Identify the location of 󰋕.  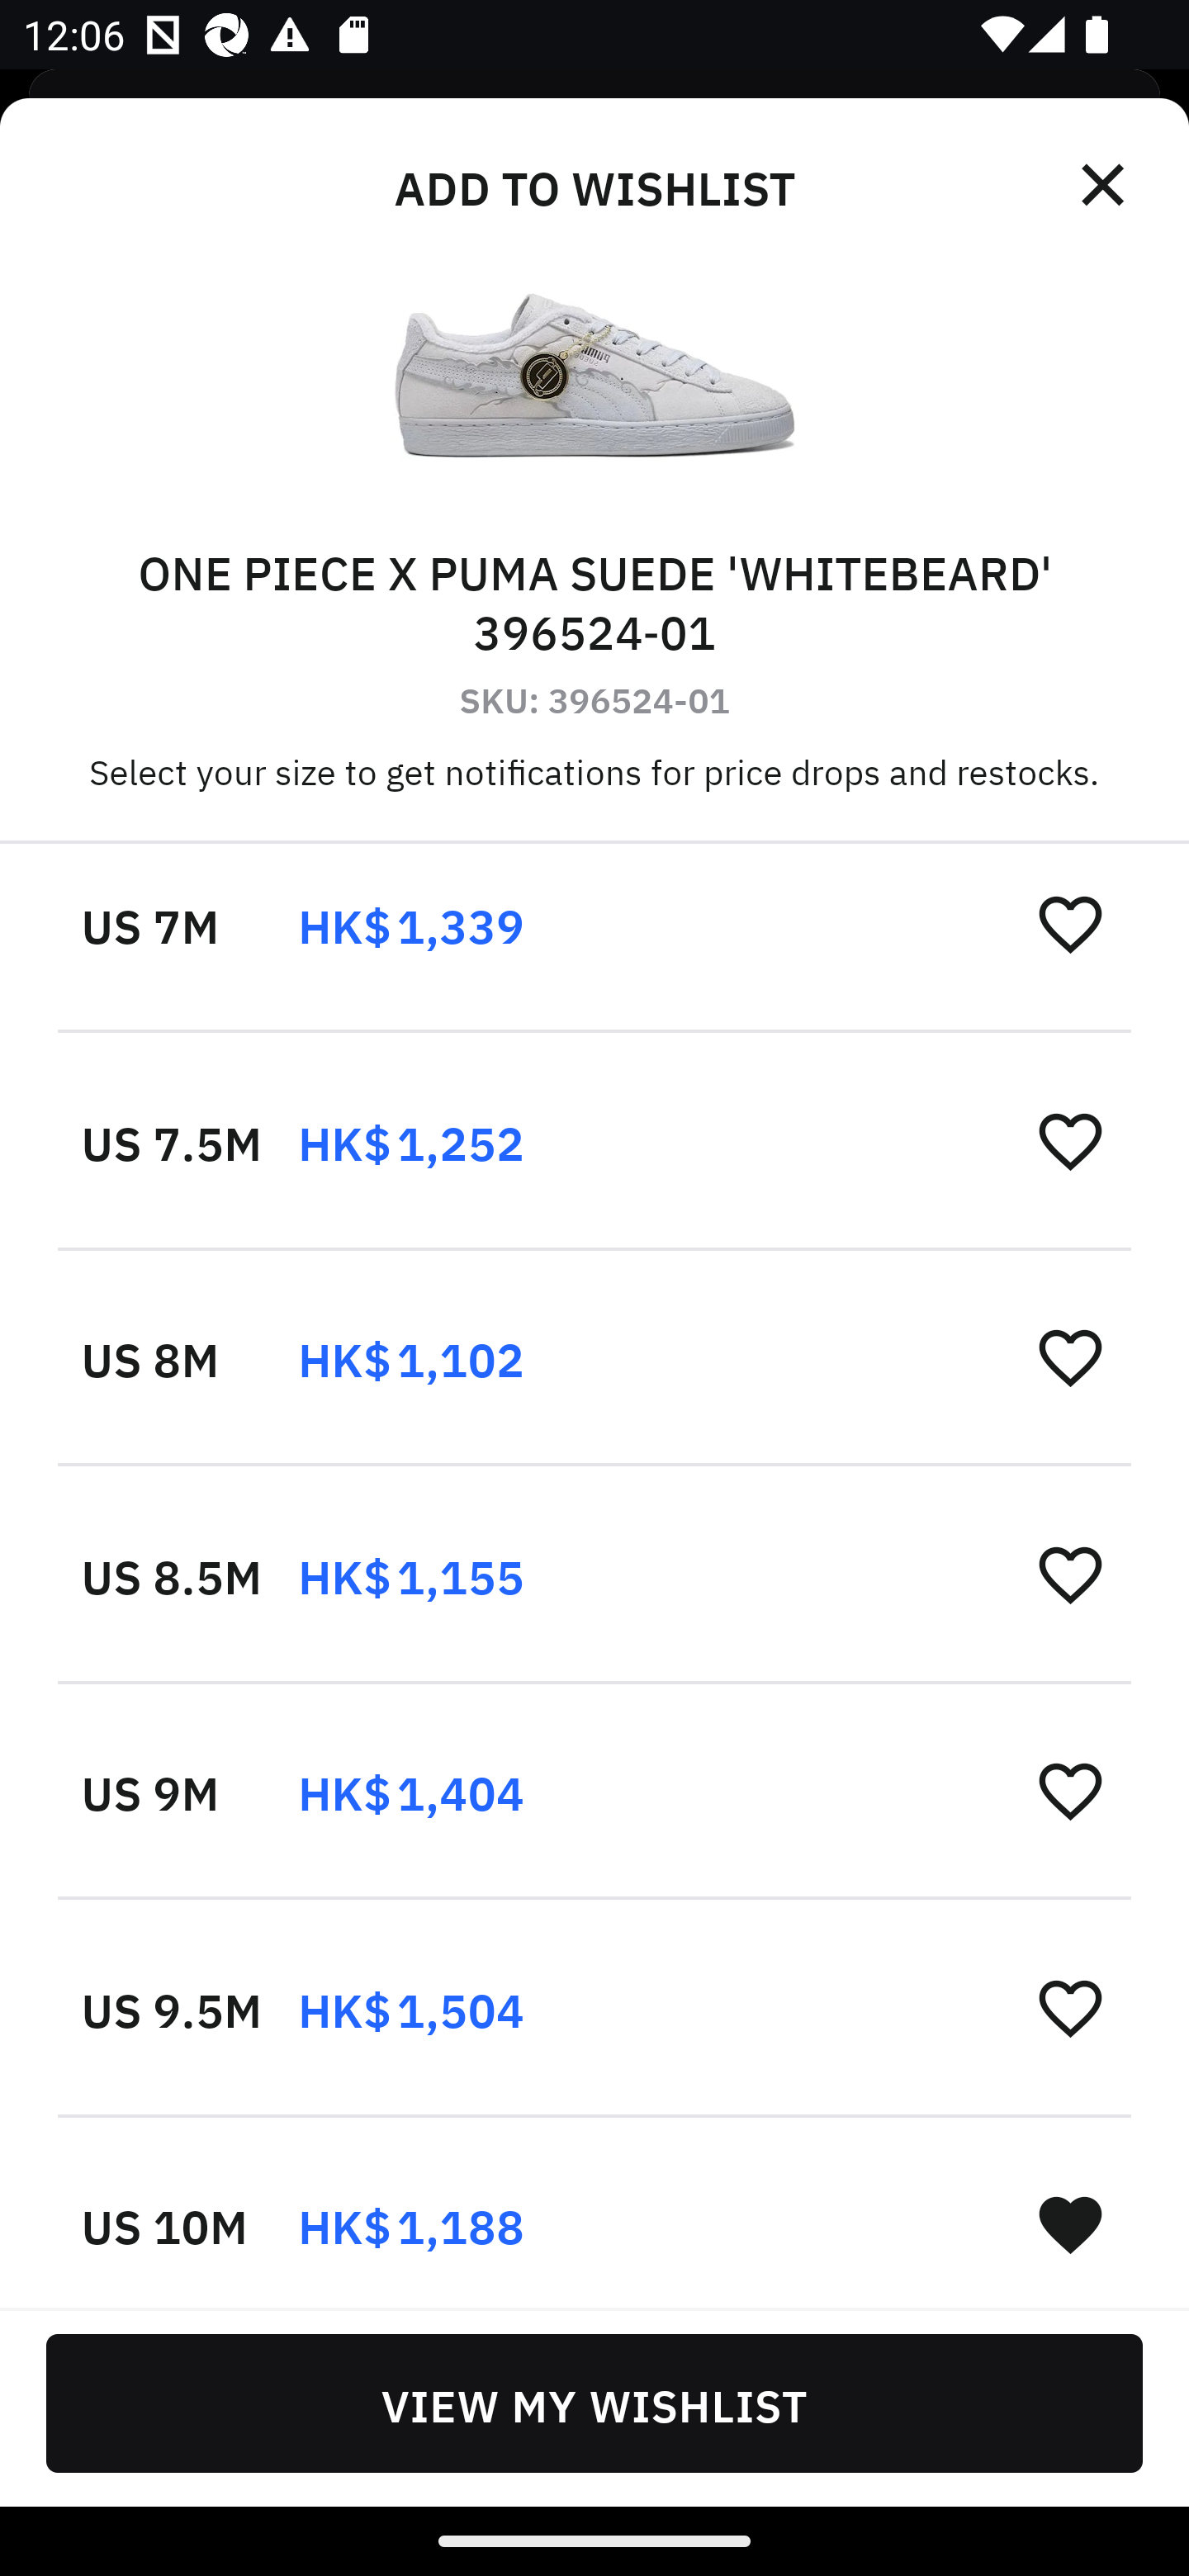
(1070, 1139).